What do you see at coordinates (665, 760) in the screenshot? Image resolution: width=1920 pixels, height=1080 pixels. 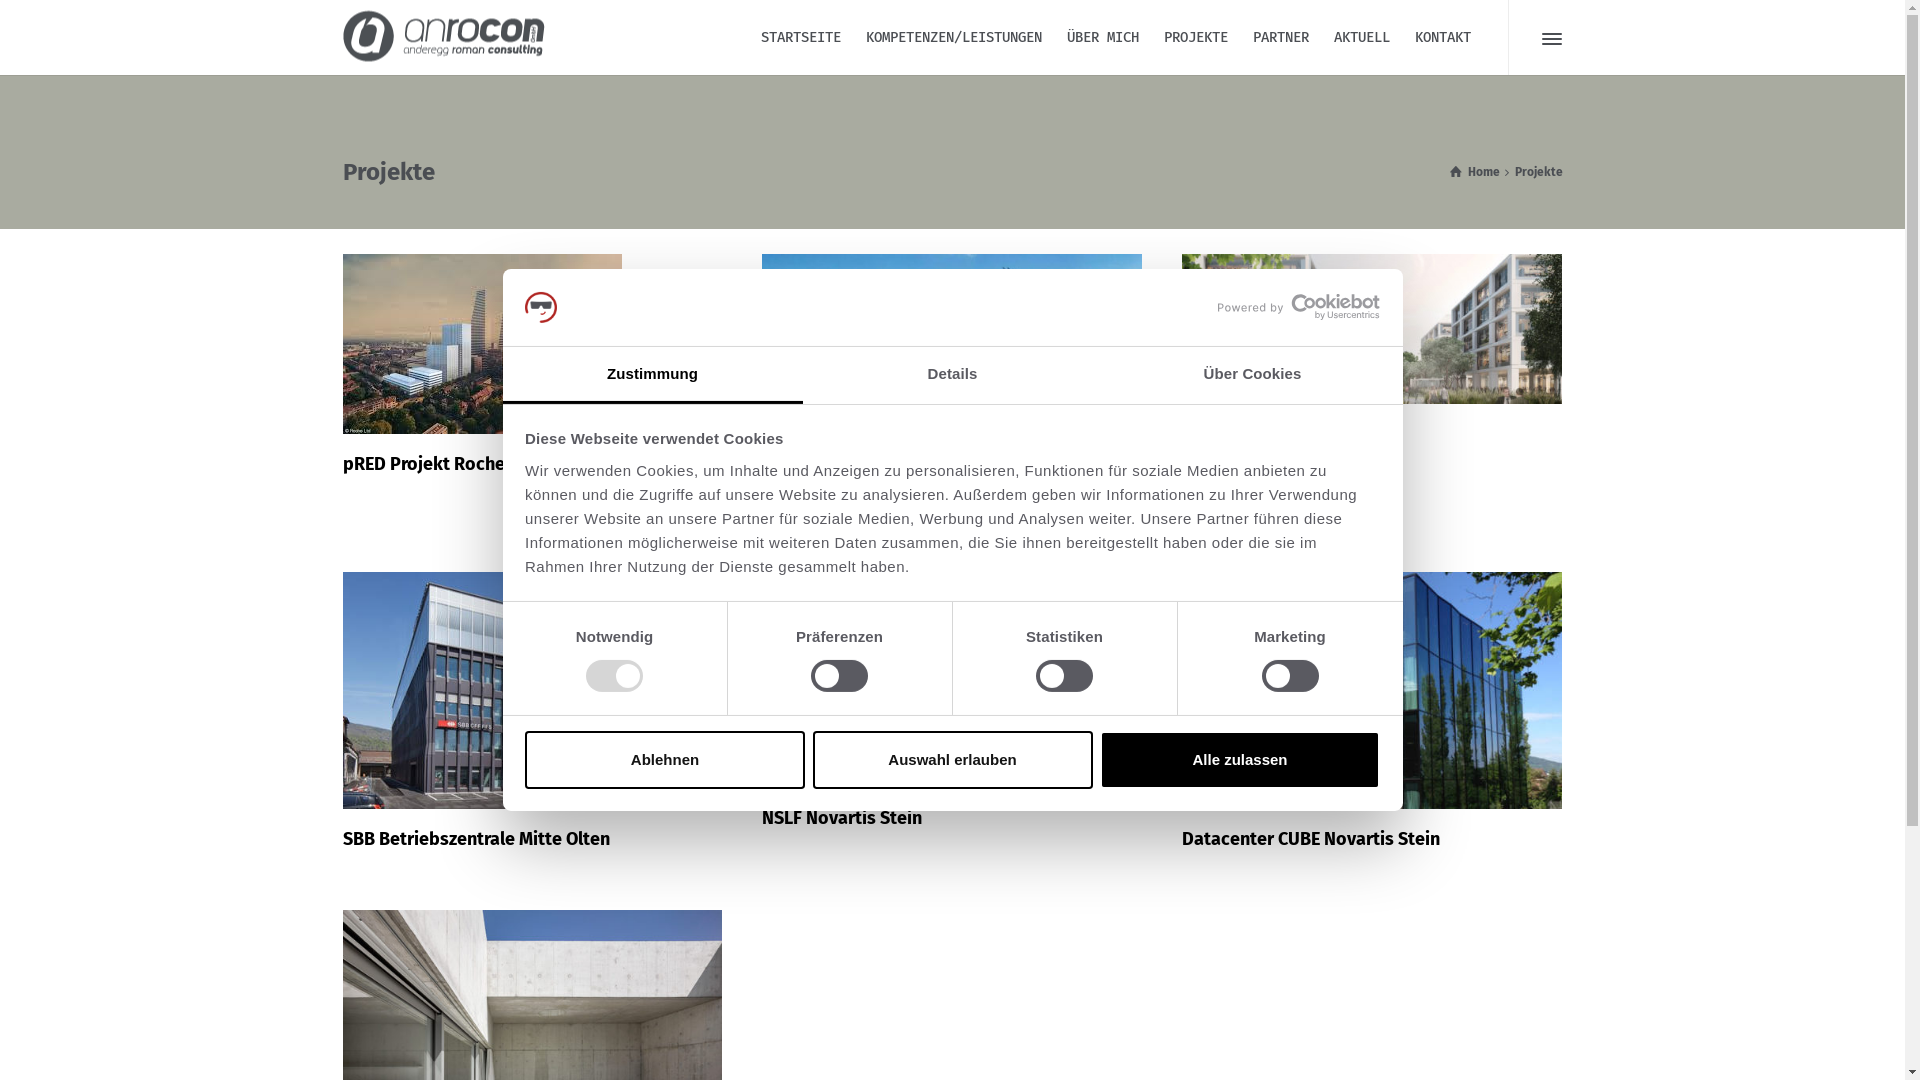 I see `Ablehnen` at bounding box center [665, 760].